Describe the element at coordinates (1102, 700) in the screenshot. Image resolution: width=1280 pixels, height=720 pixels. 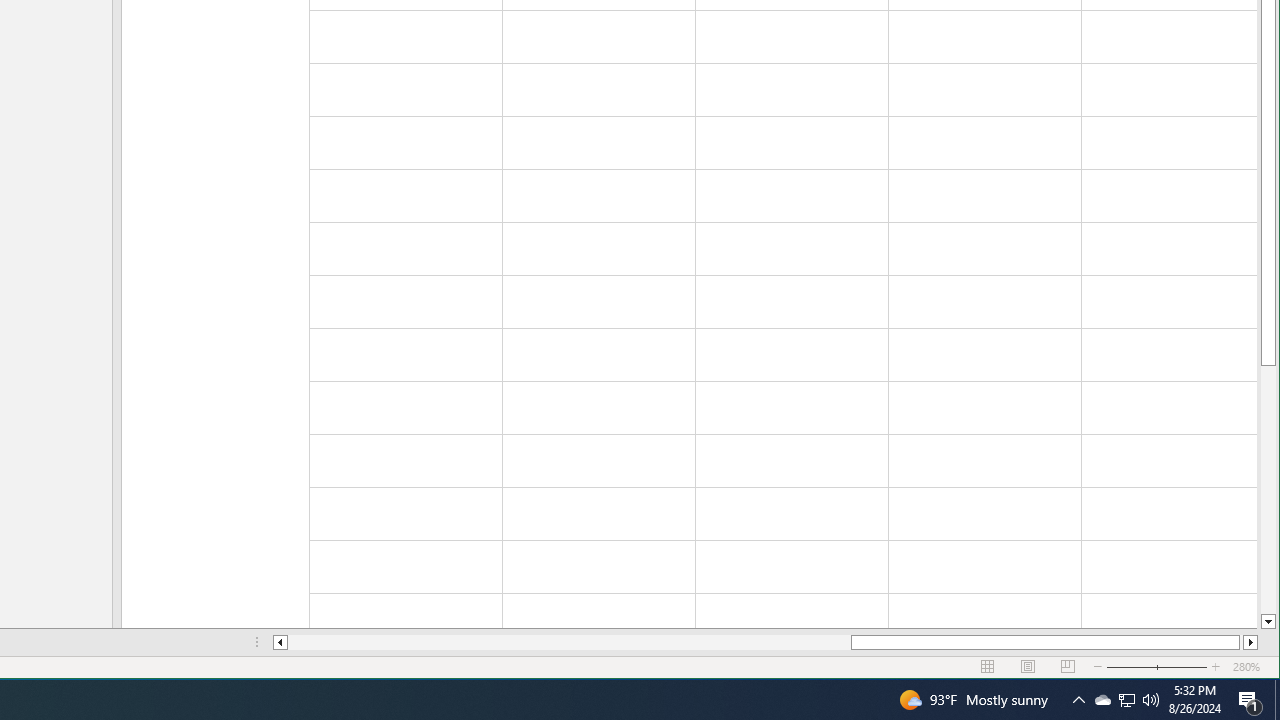
I see `Notification Chevron` at that location.